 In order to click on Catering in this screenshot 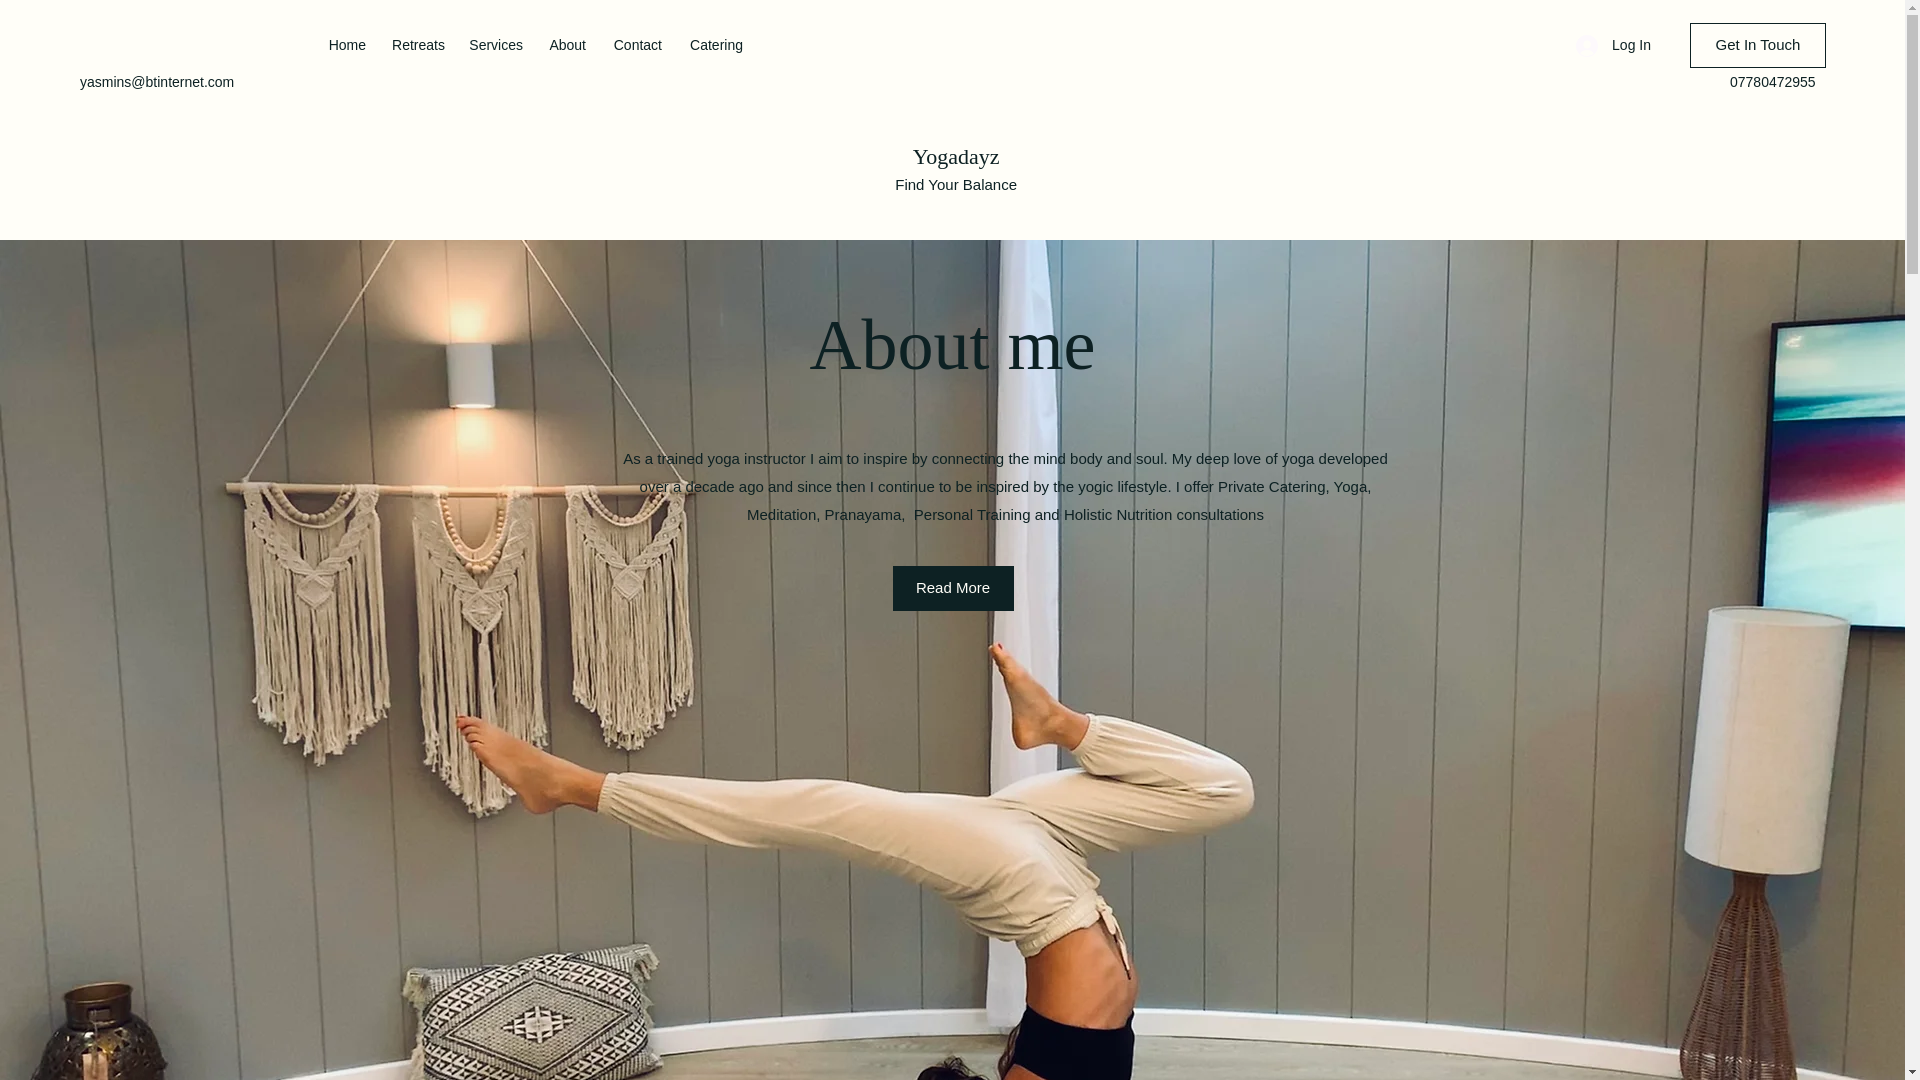, I will do `click(712, 45)`.